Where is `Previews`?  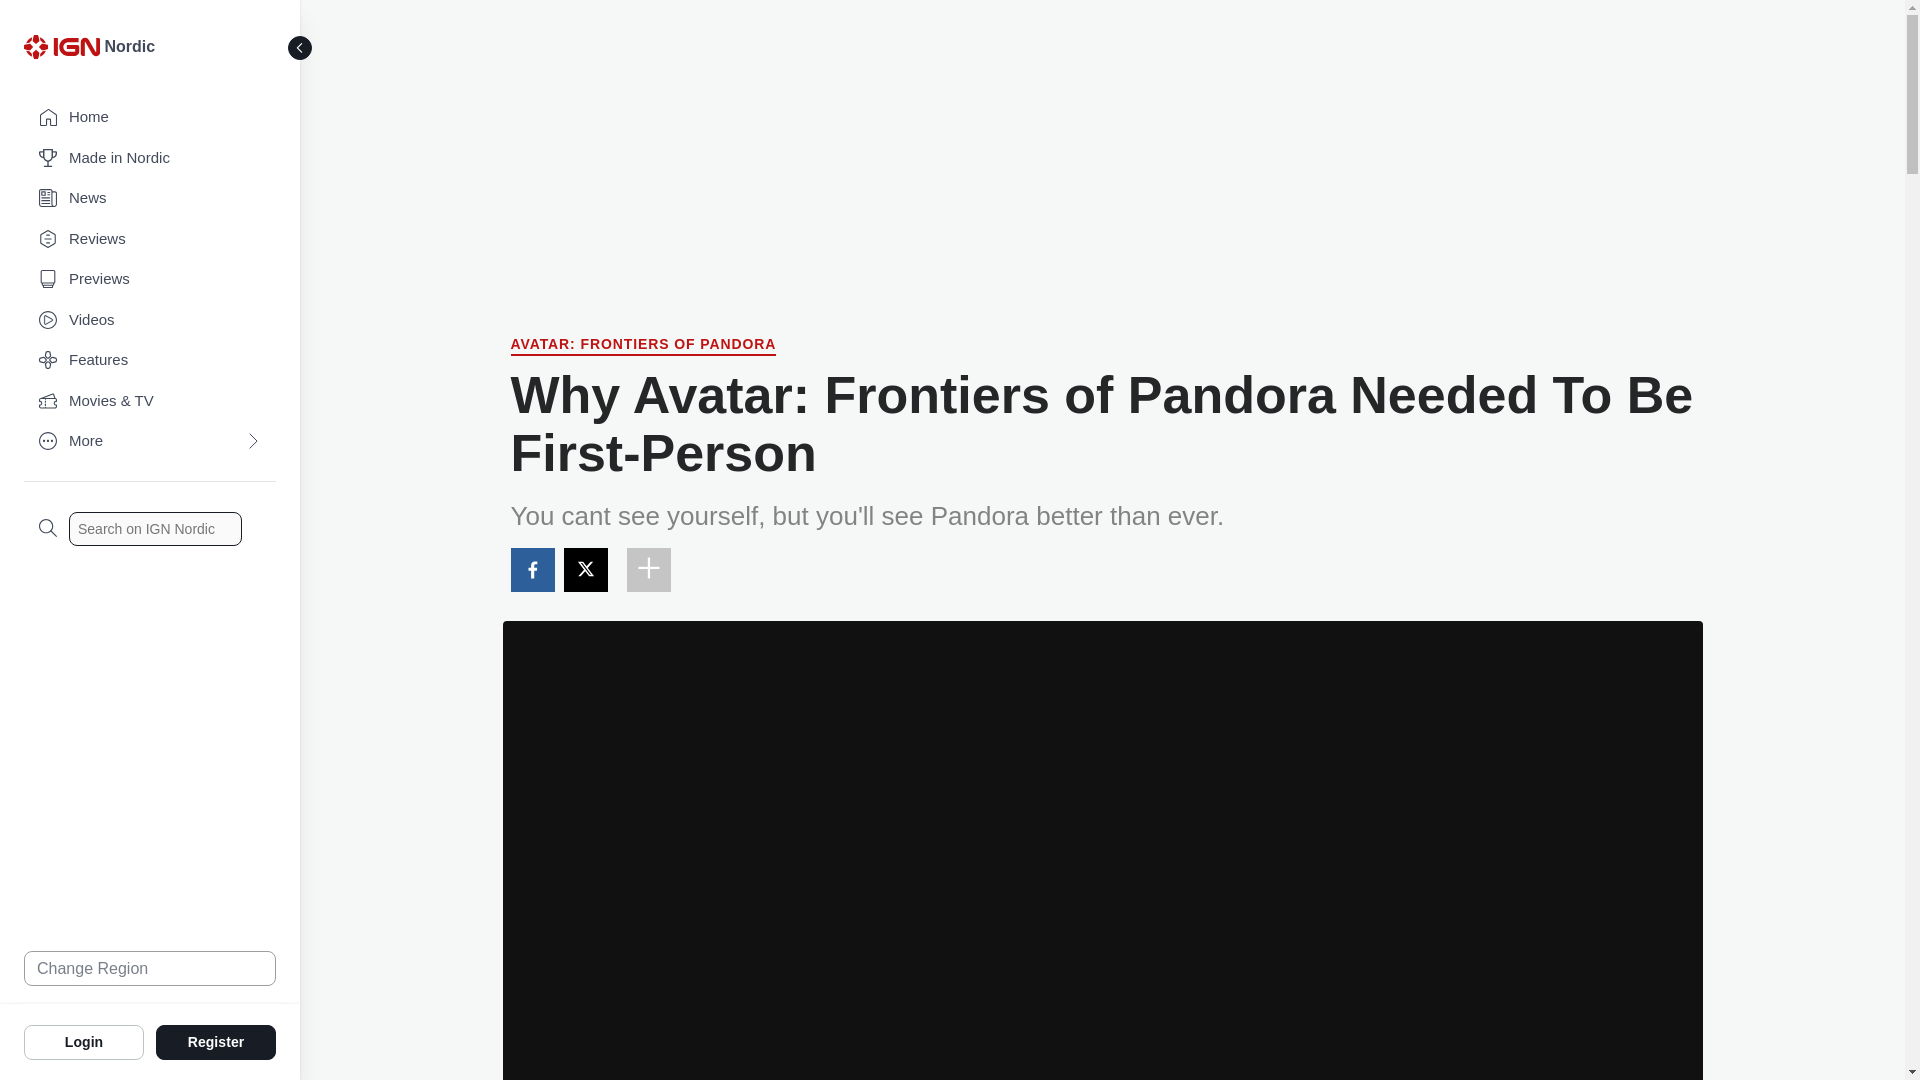
Previews is located at coordinates (150, 280).